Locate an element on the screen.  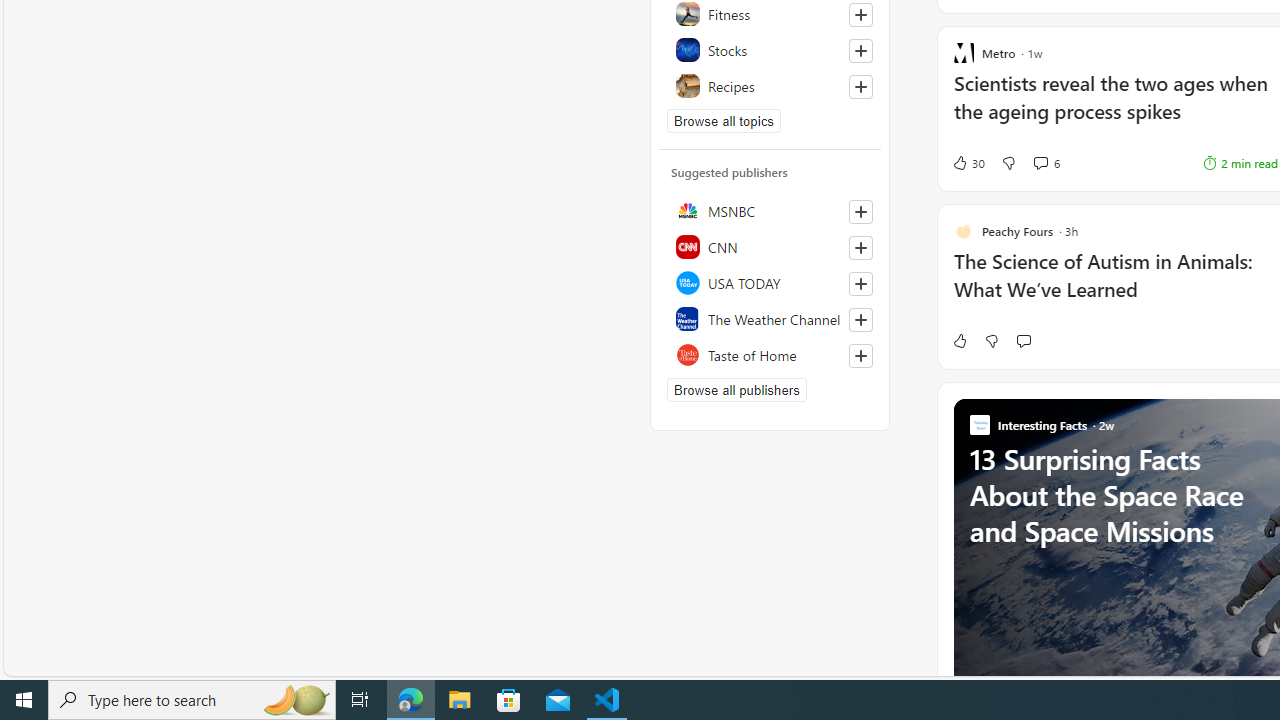
The Weather Channel is located at coordinates (770, 318).